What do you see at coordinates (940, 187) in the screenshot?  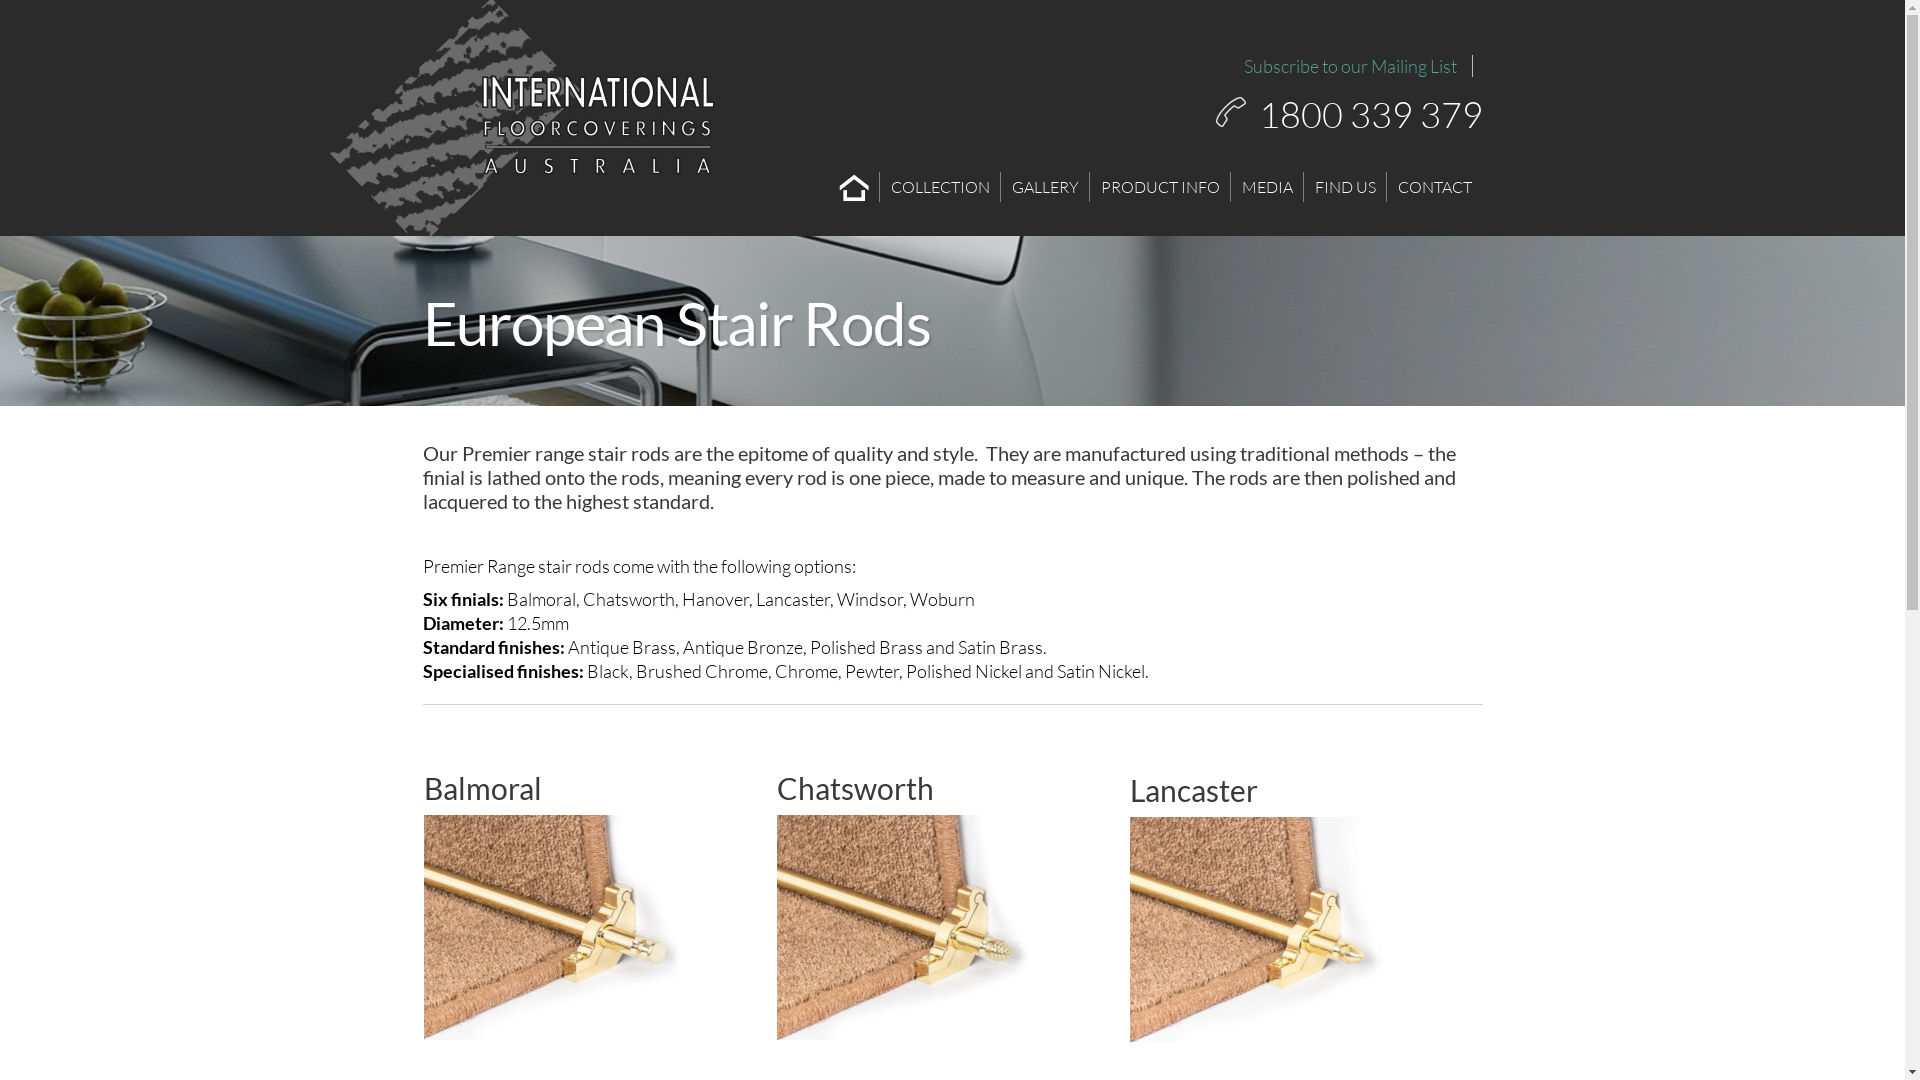 I see `COLLECTION` at bounding box center [940, 187].